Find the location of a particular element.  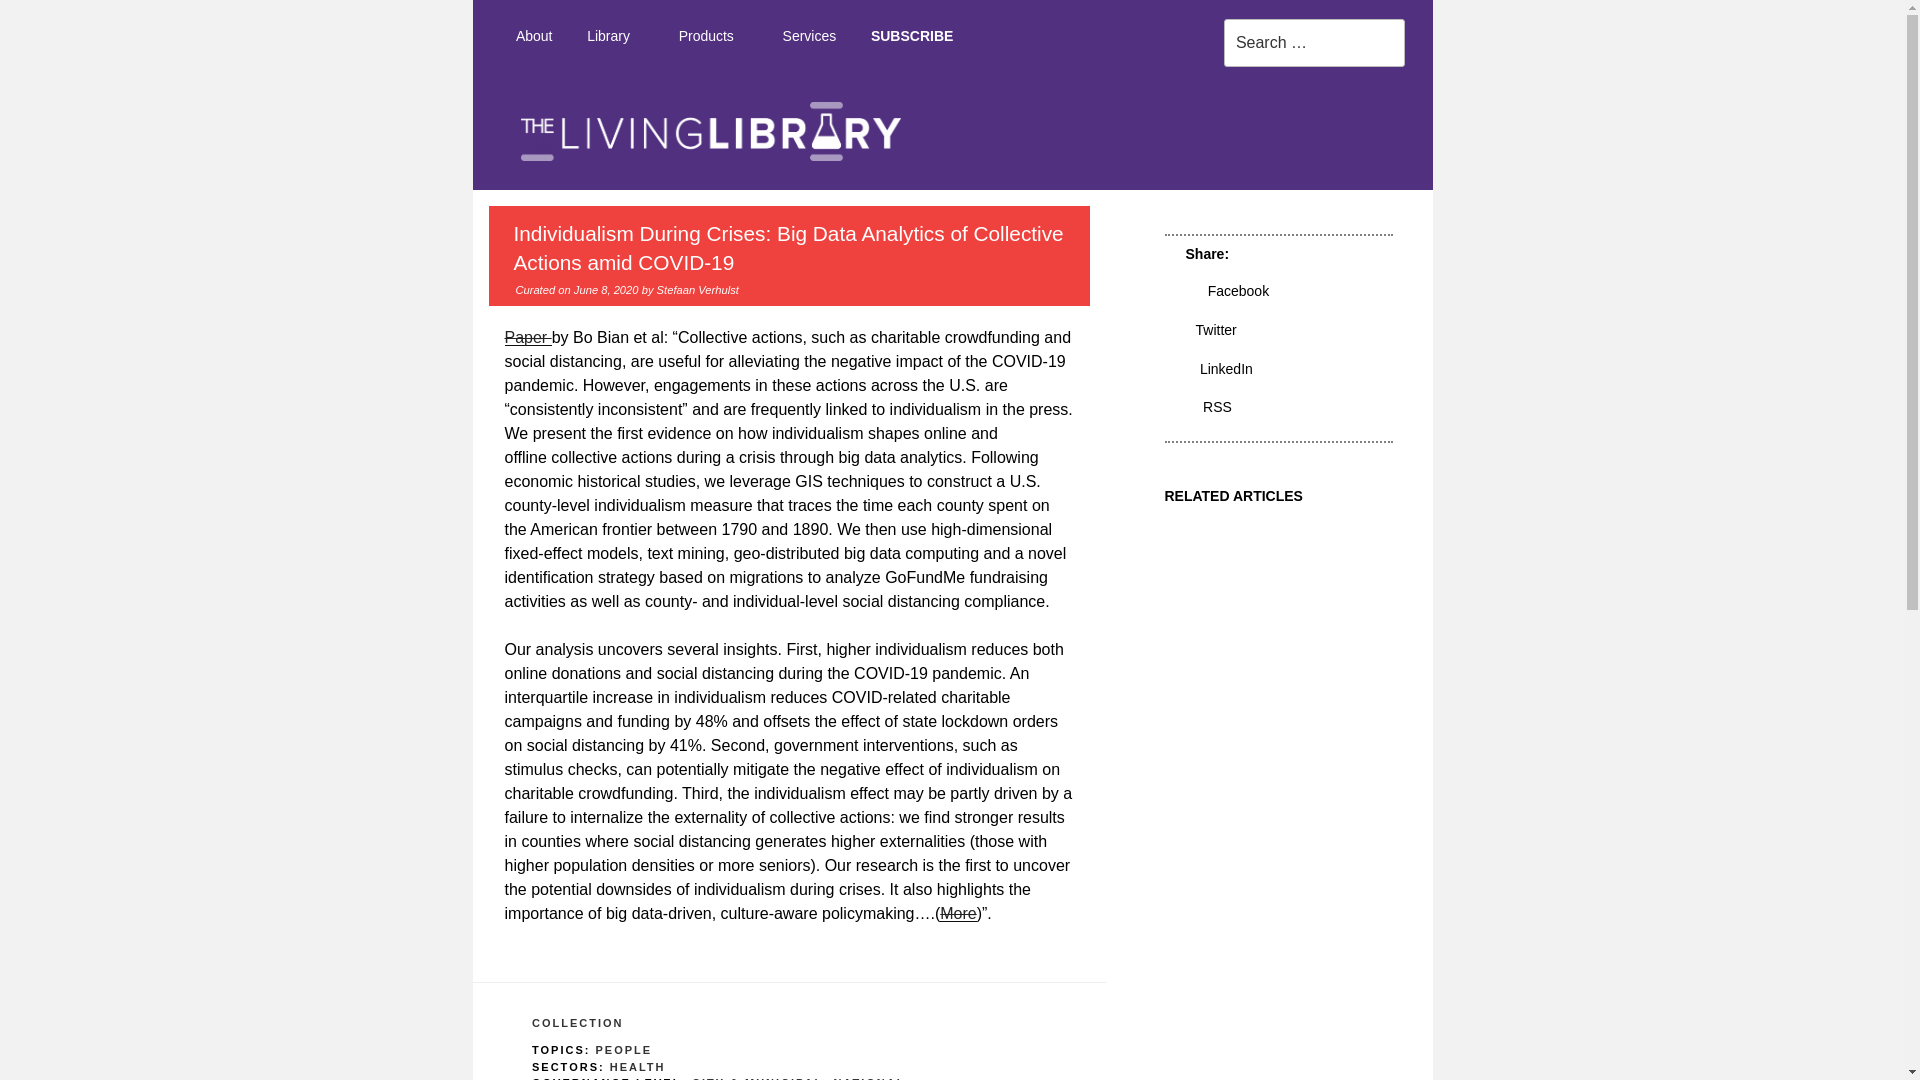

About is located at coordinates (532, 36).